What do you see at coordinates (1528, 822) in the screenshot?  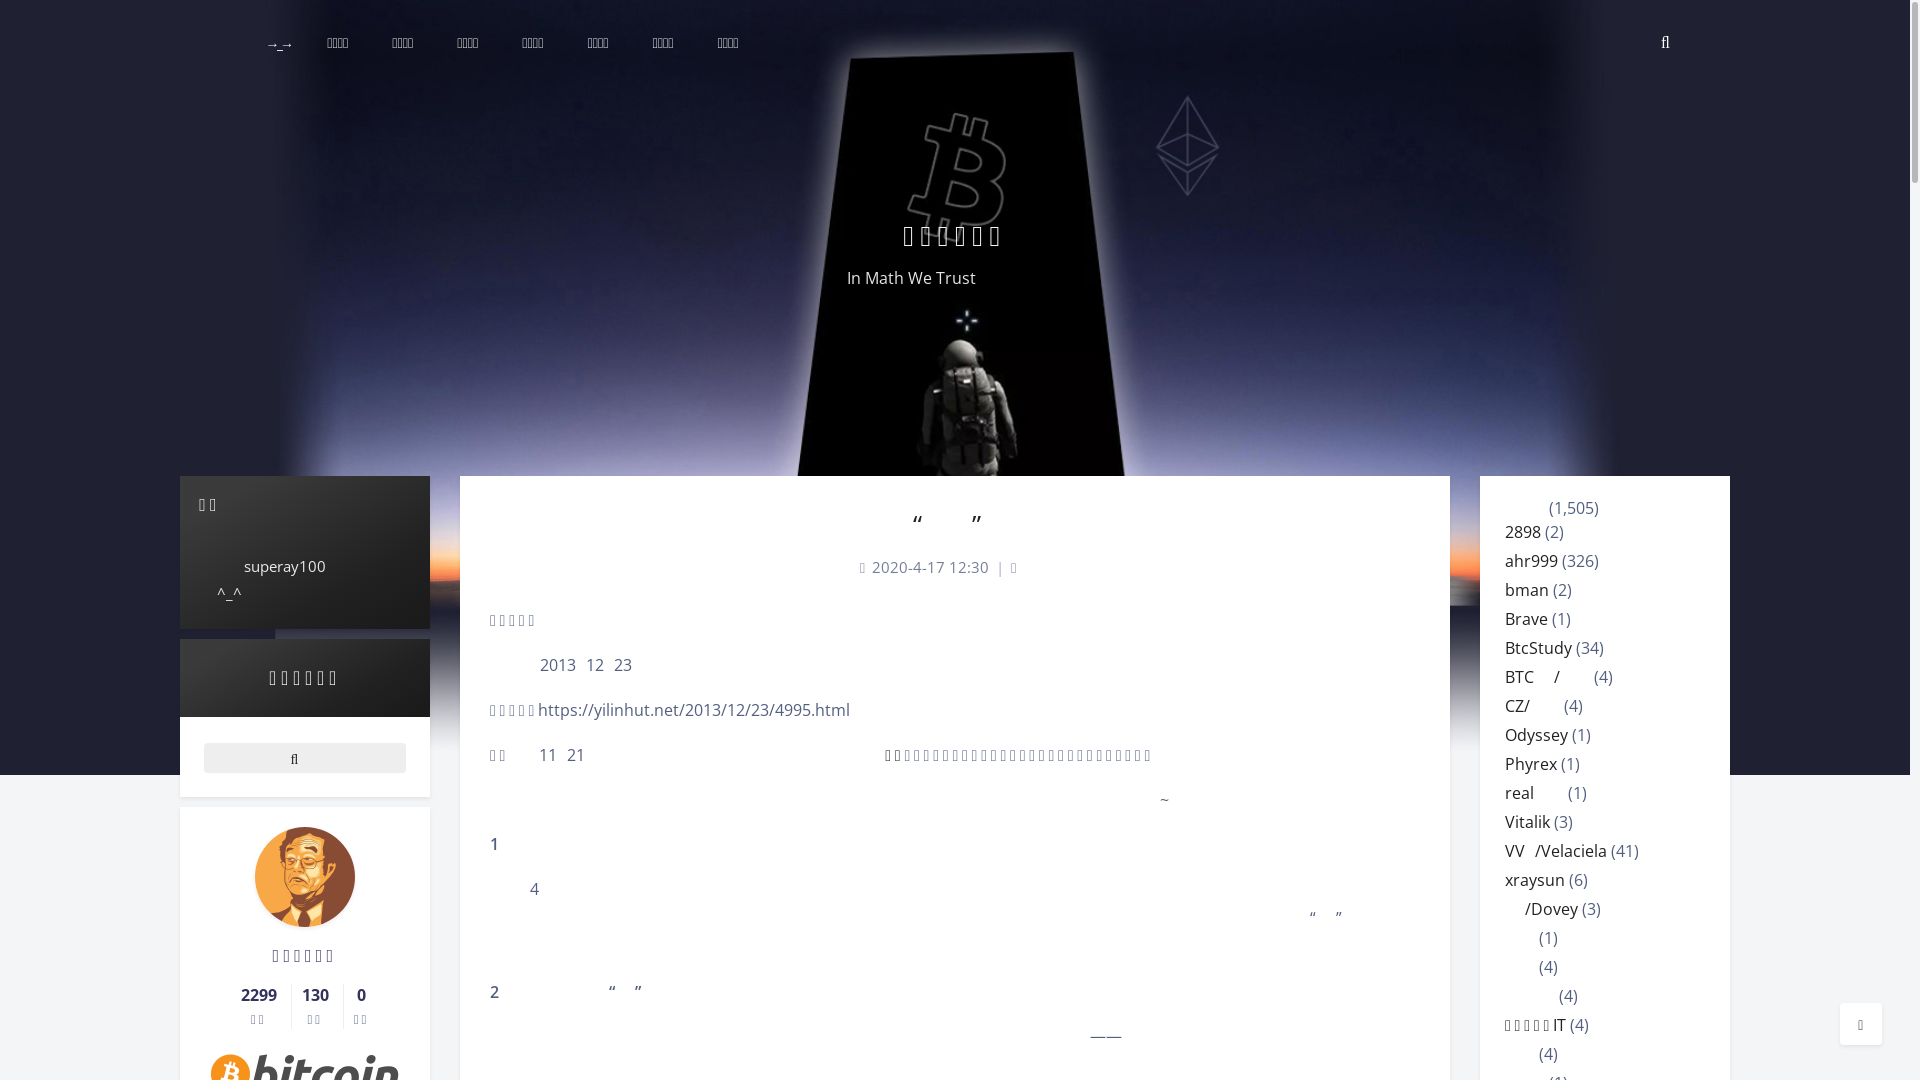 I see `Vitalik` at bounding box center [1528, 822].